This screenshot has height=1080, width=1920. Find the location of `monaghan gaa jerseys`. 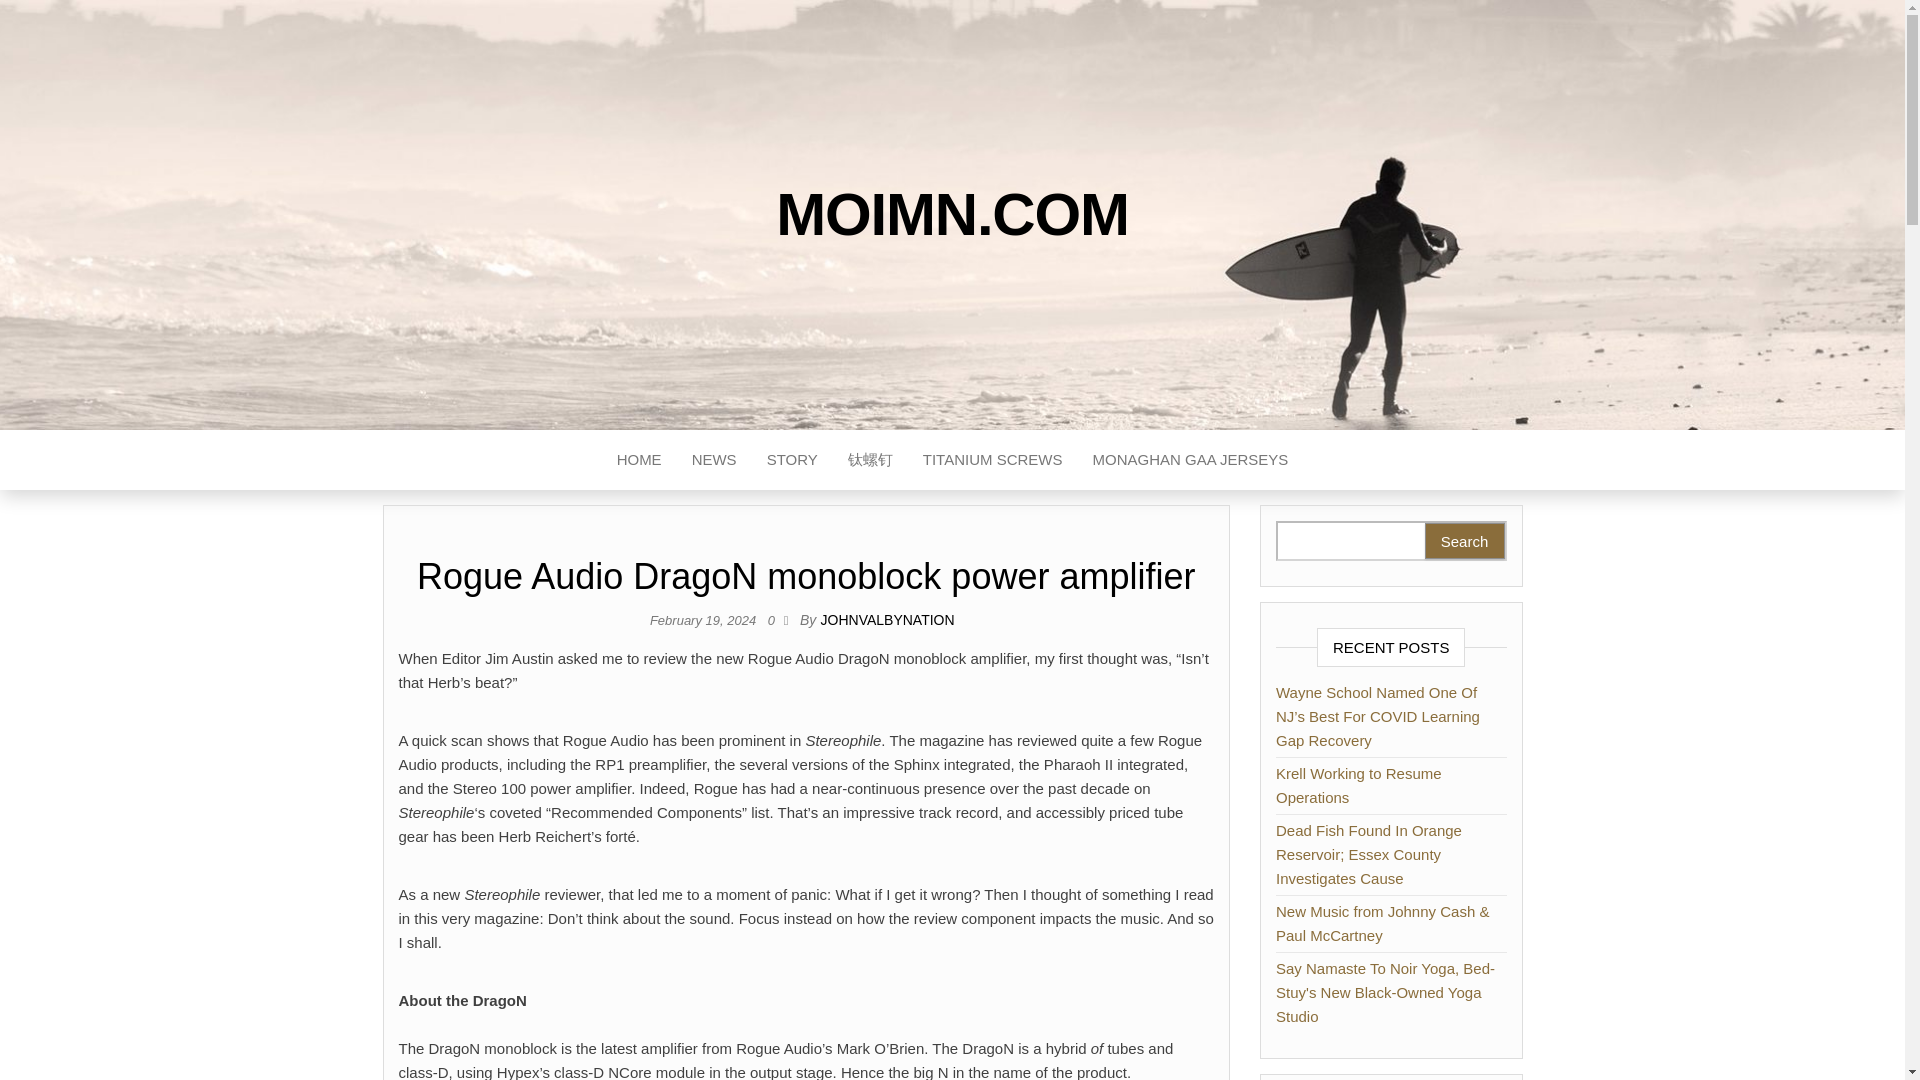

monaghan gaa jerseys is located at coordinates (1190, 460).